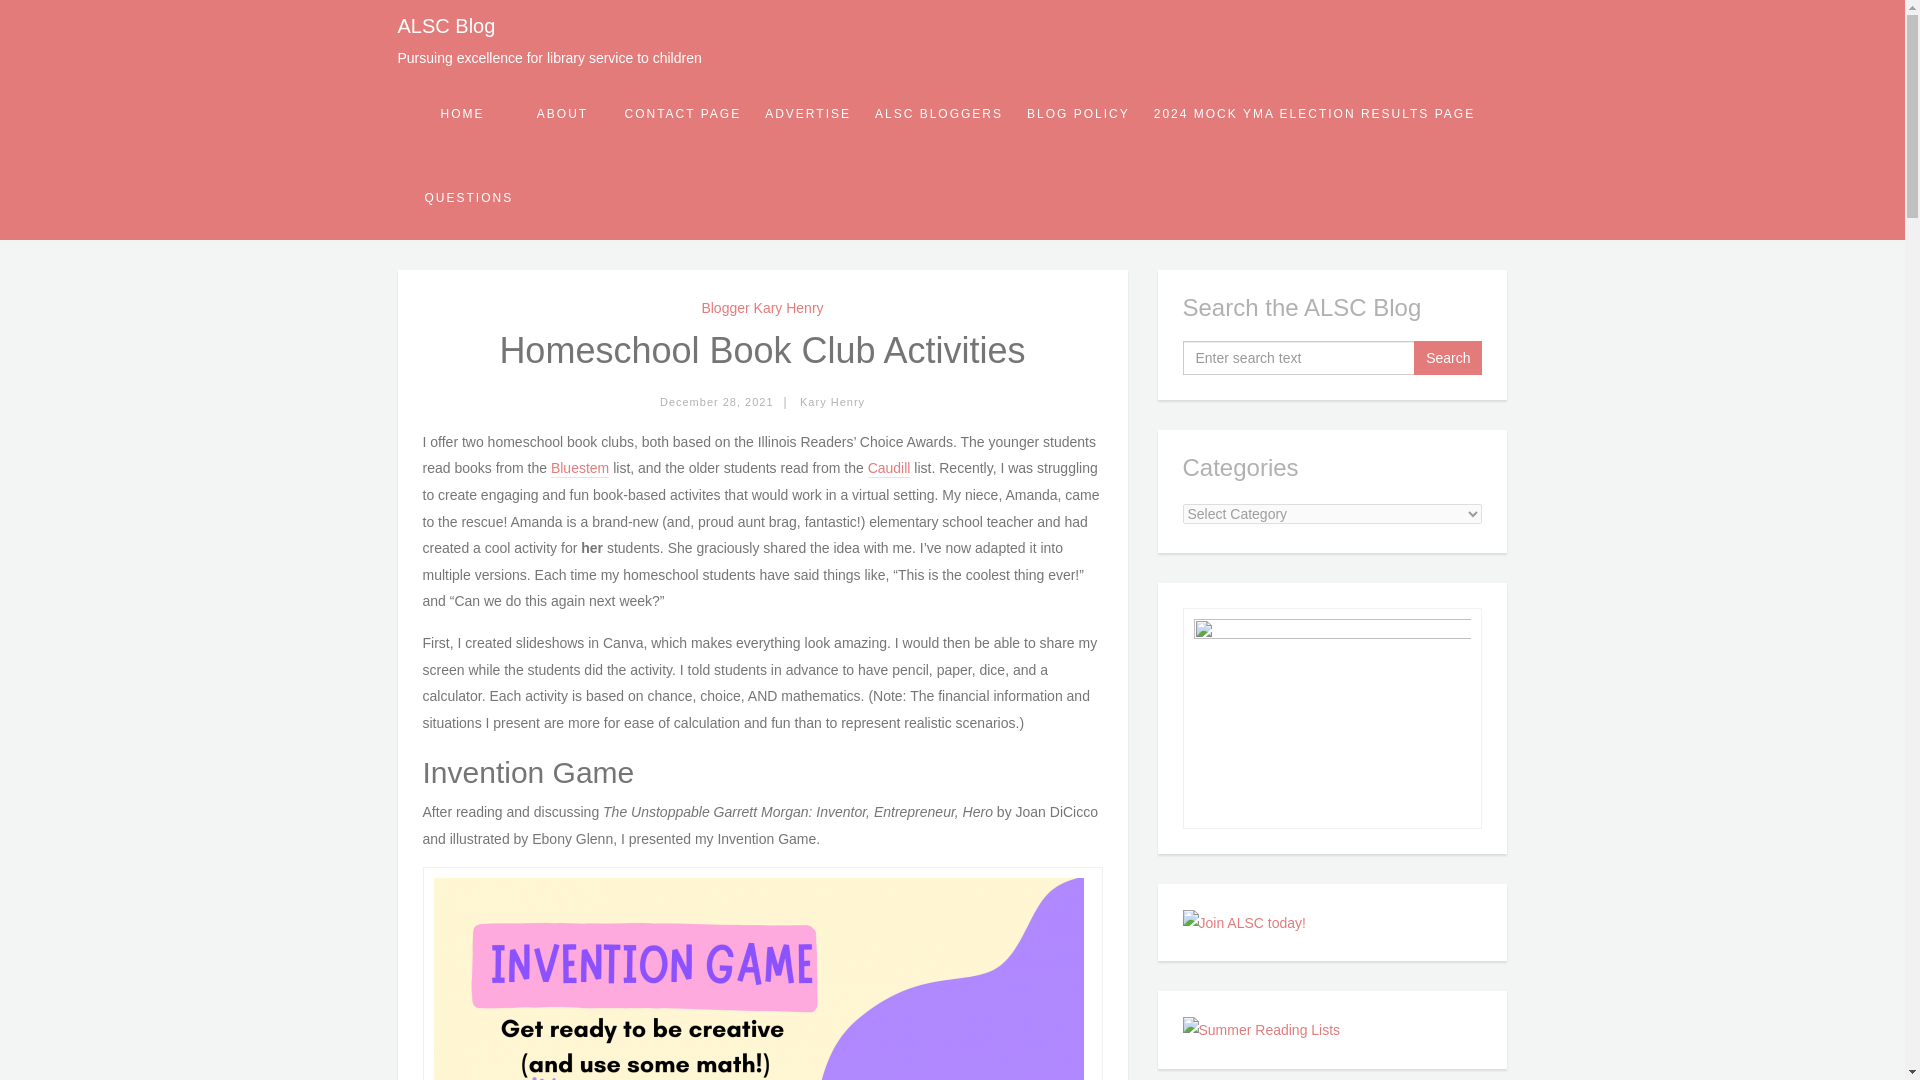 This screenshot has height=1080, width=1920. What do you see at coordinates (1078, 114) in the screenshot?
I see `BLOG POLICY` at bounding box center [1078, 114].